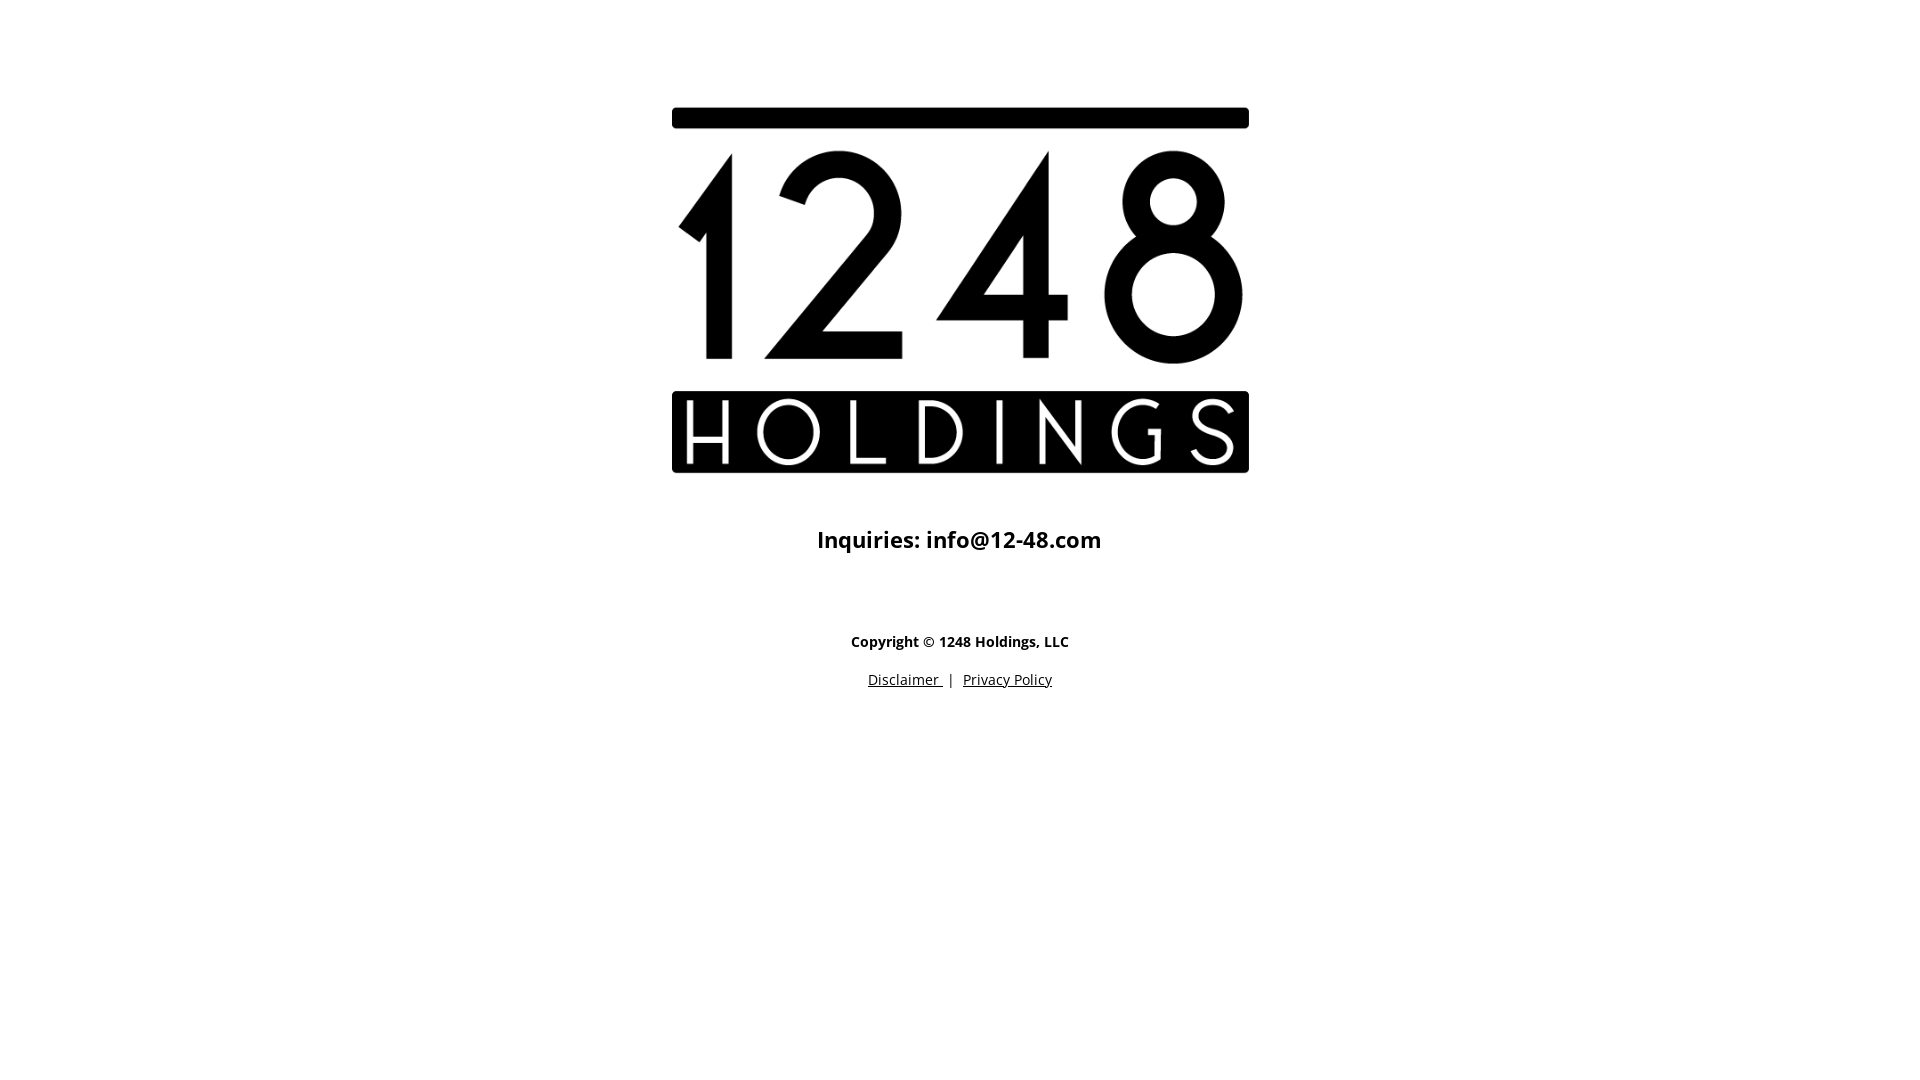  What do you see at coordinates (1014, 539) in the screenshot?
I see `info@12-48.com` at bounding box center [1014, 539].